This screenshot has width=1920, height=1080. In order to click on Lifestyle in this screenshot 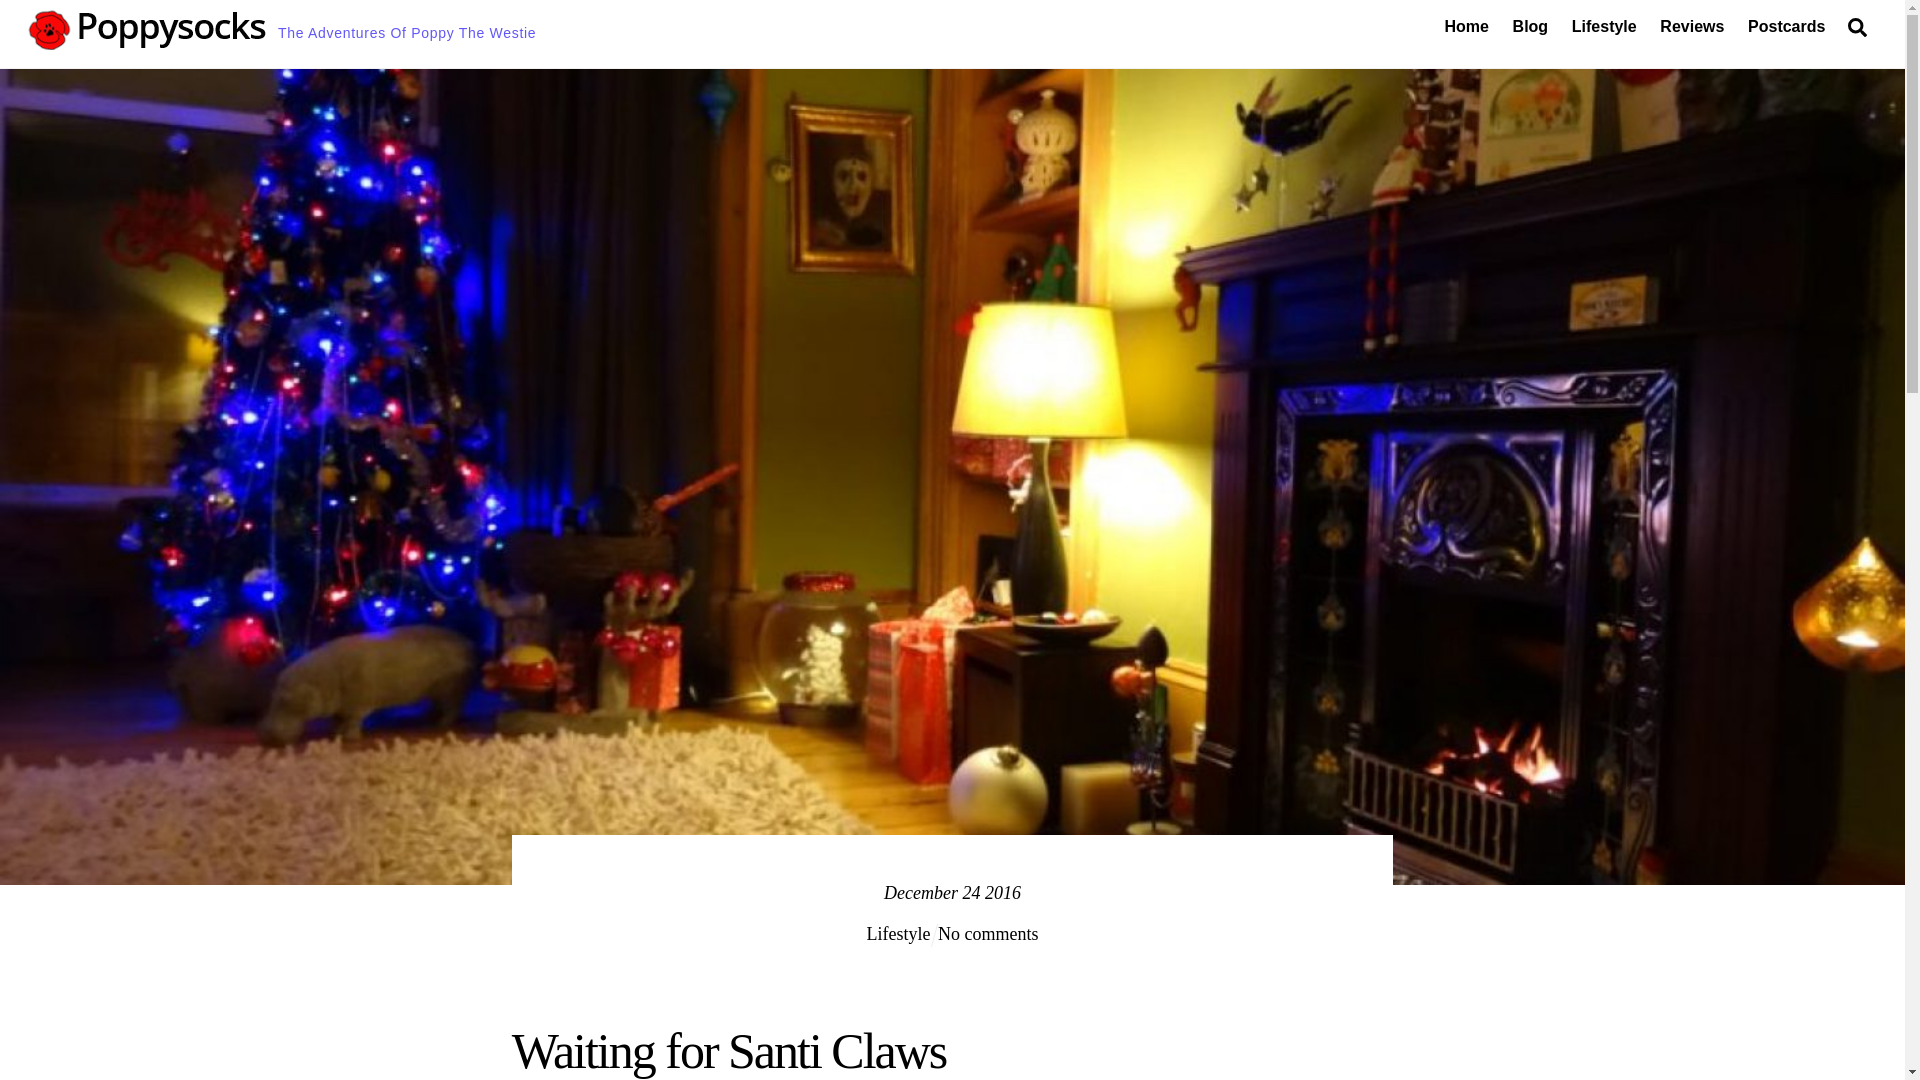, I will do `click(1604, 26)`.